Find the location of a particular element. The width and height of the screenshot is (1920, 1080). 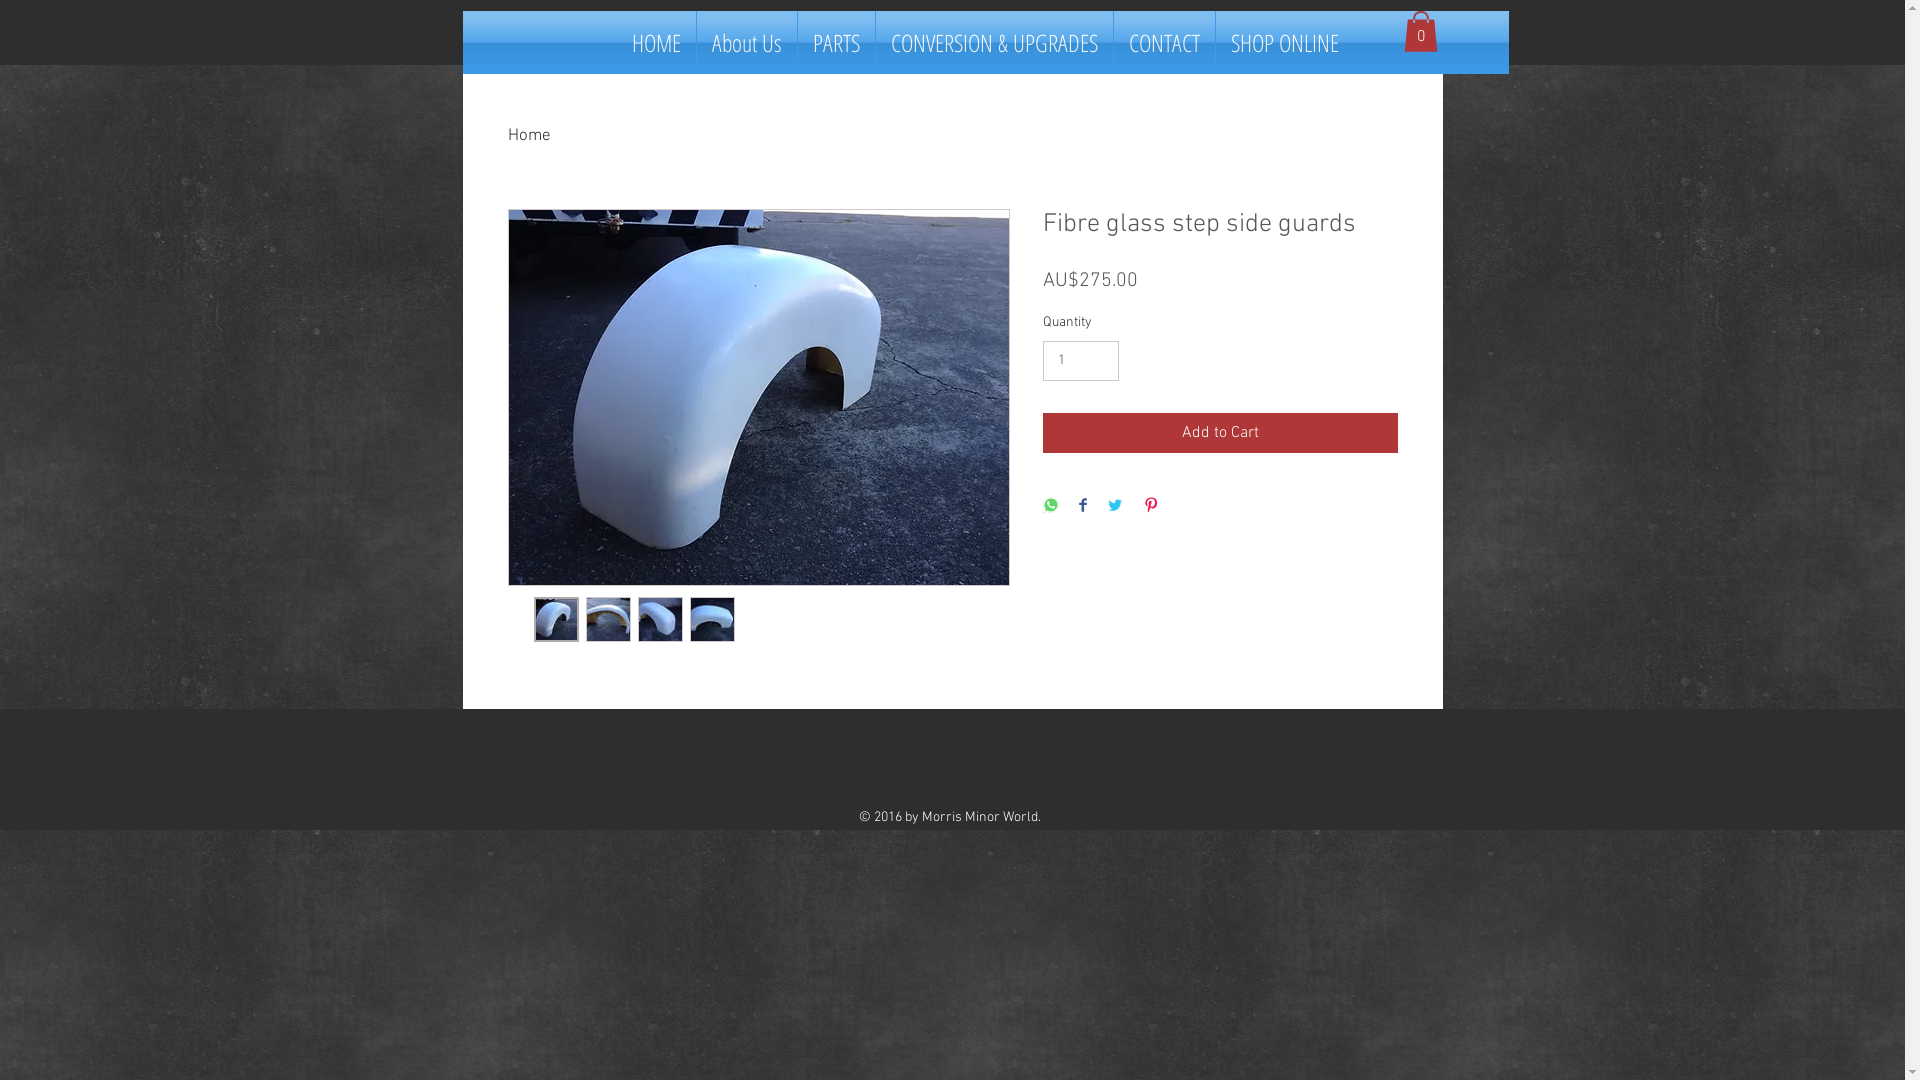

Home is located at coordinates (530, 136).